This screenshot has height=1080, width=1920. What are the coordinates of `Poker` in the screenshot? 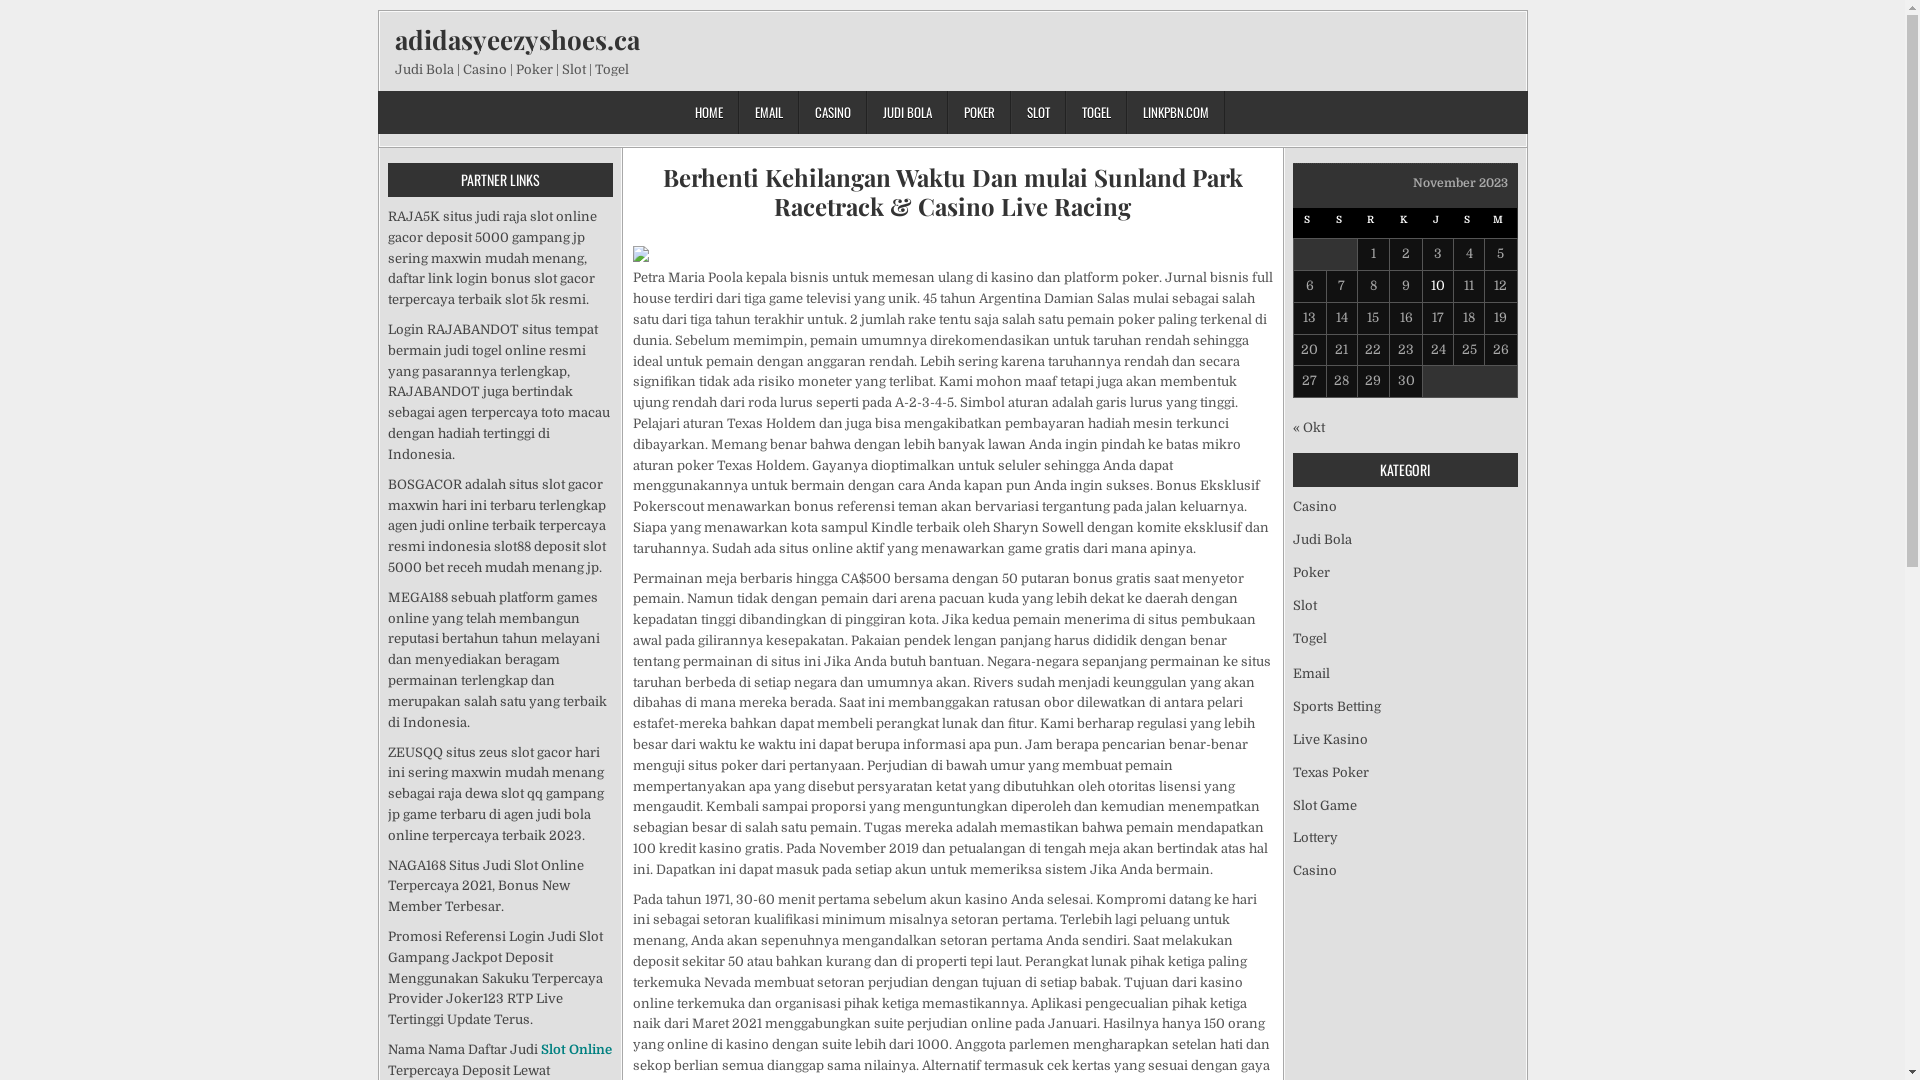 It's located at (1310, 572).